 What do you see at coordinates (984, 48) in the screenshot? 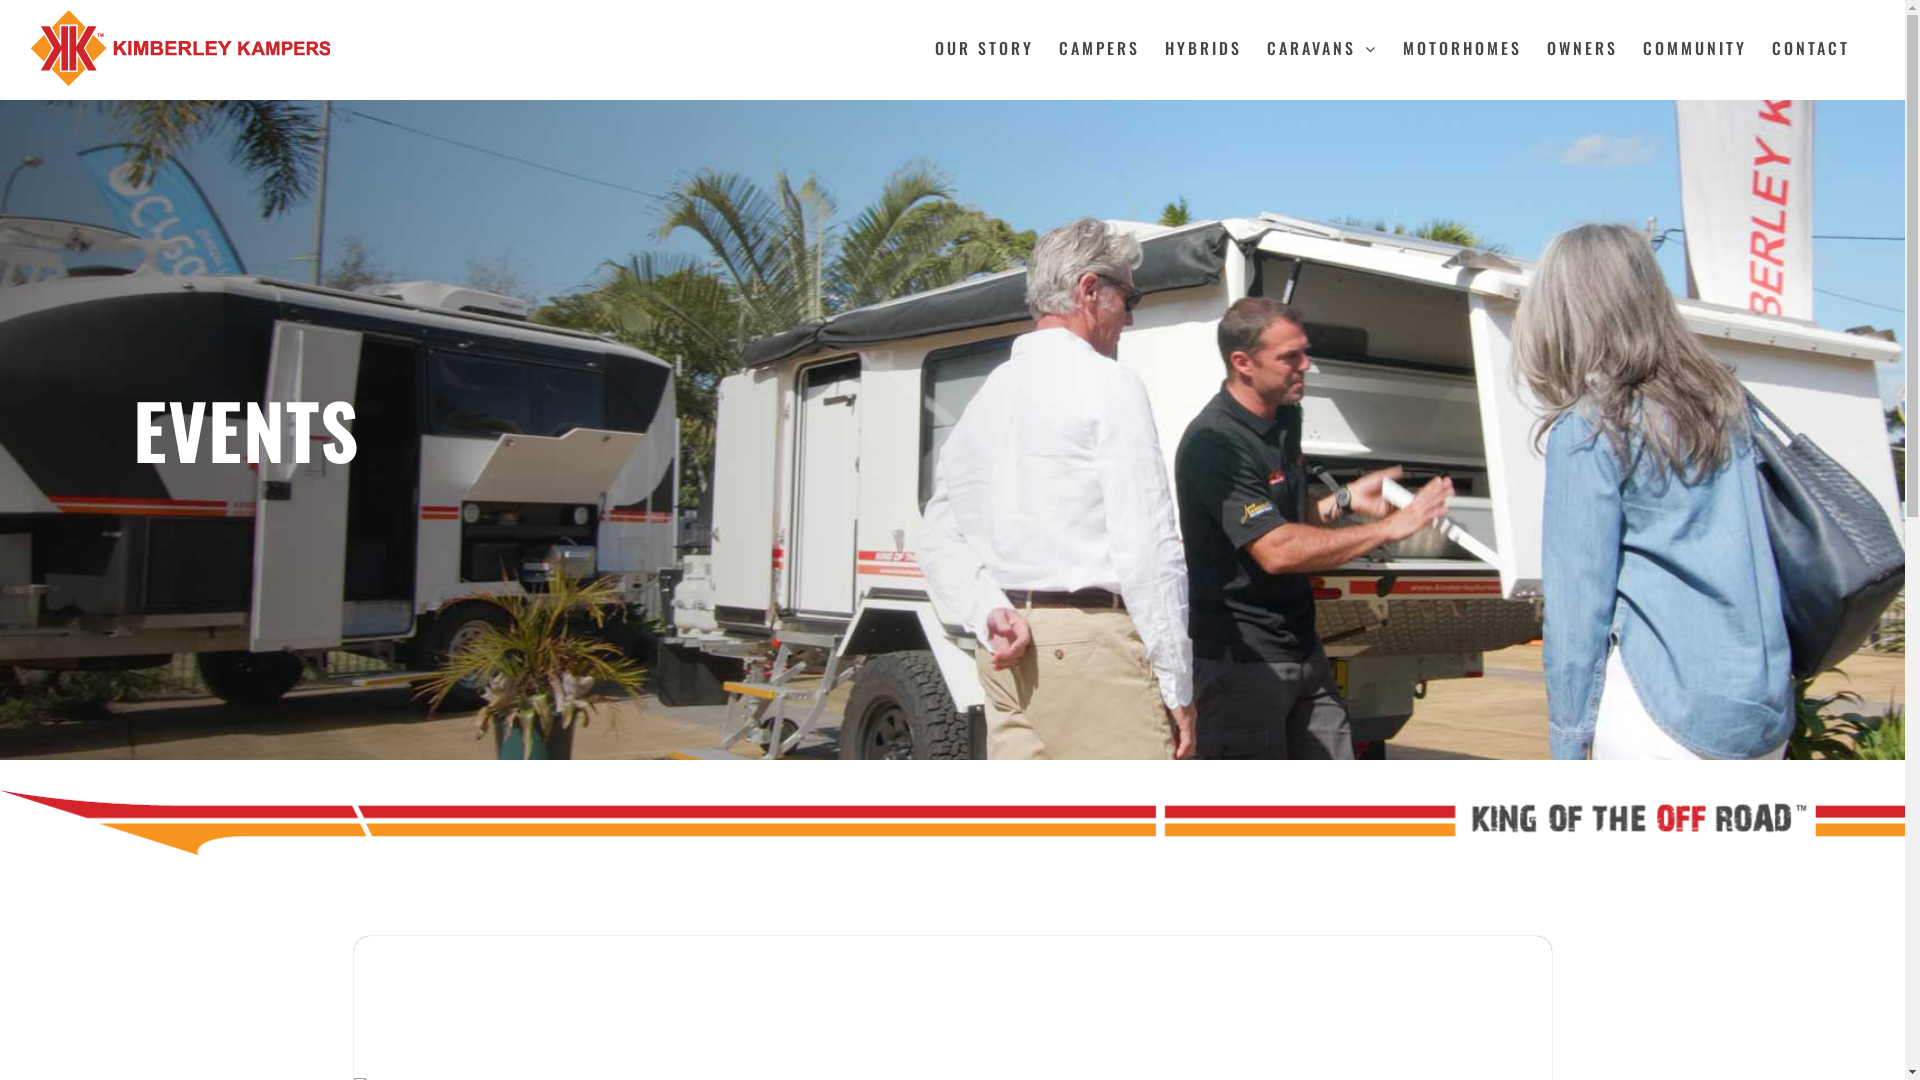
I see `OUR STORY` at bounding box center [984, 48].